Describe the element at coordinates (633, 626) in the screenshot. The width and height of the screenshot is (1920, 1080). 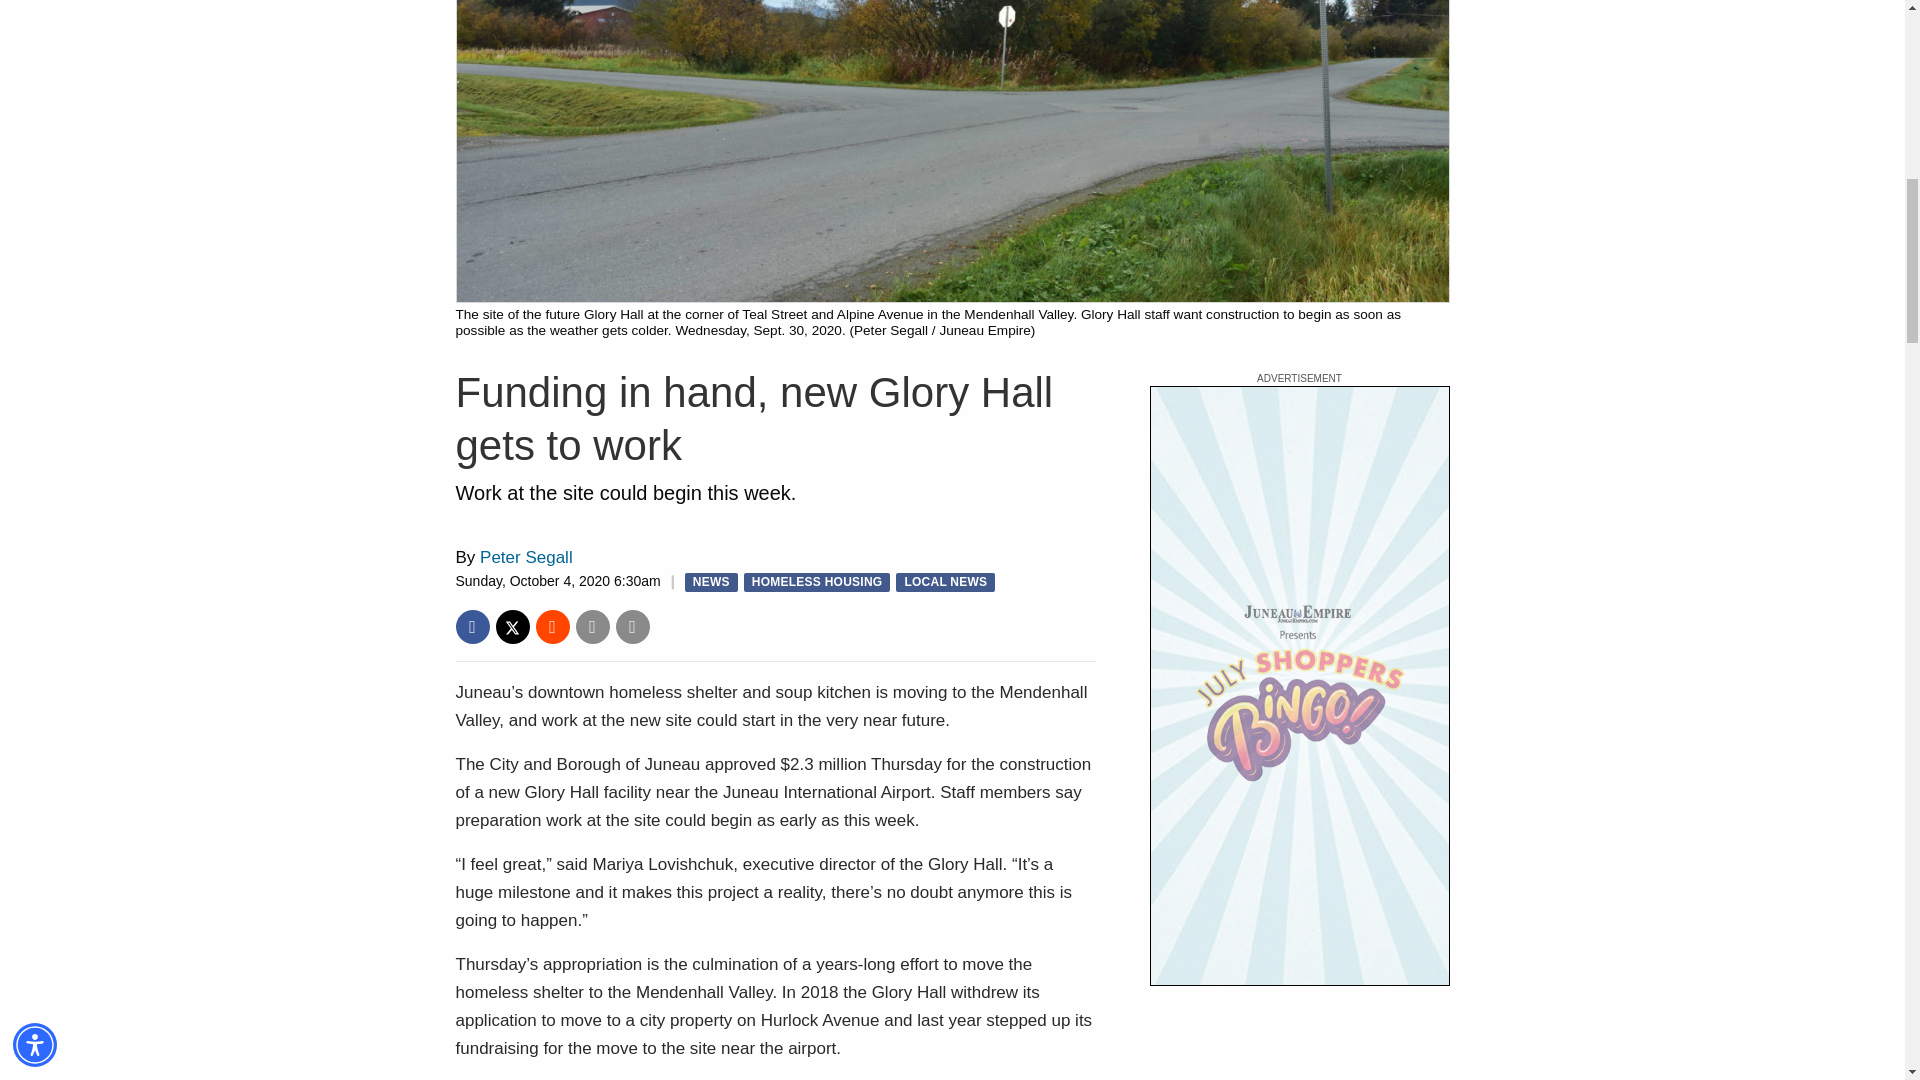
I see `Print story` at that location.